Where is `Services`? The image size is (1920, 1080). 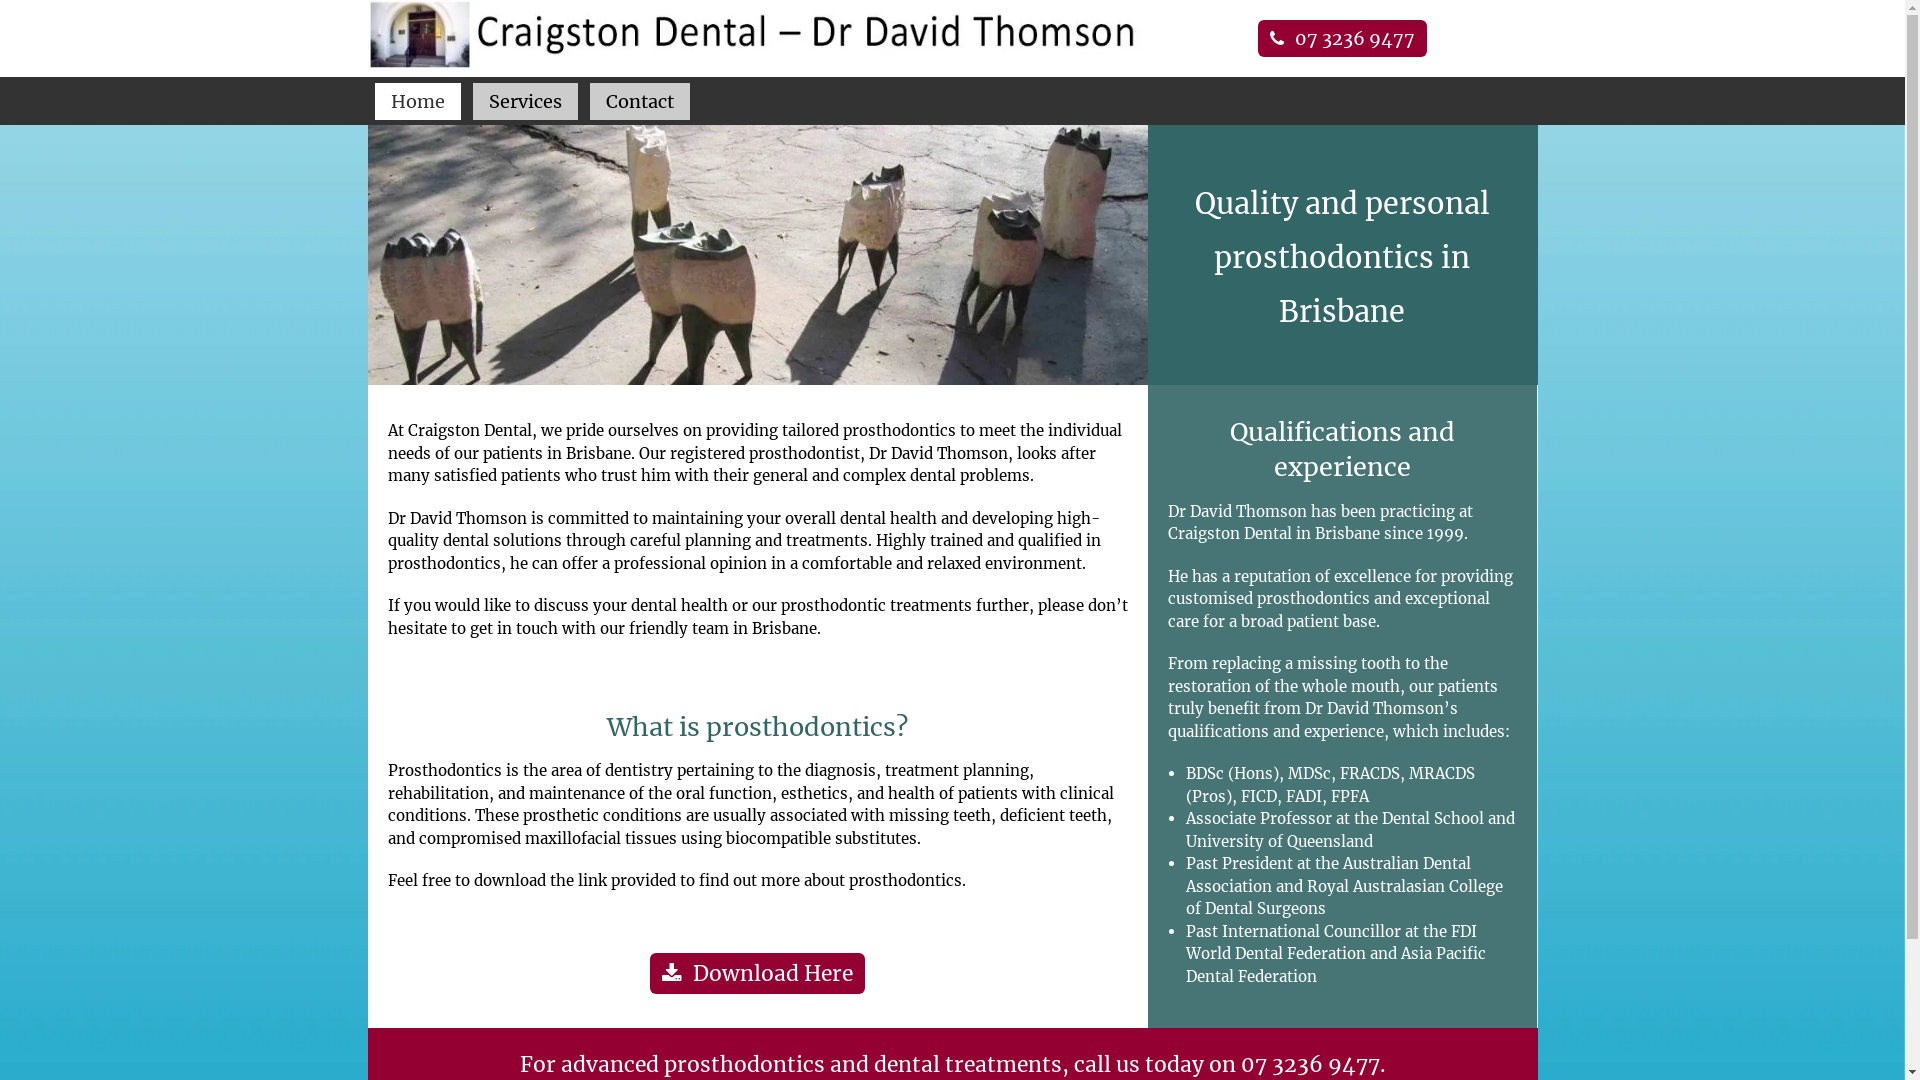
Services is located at coordinates (526, 102).